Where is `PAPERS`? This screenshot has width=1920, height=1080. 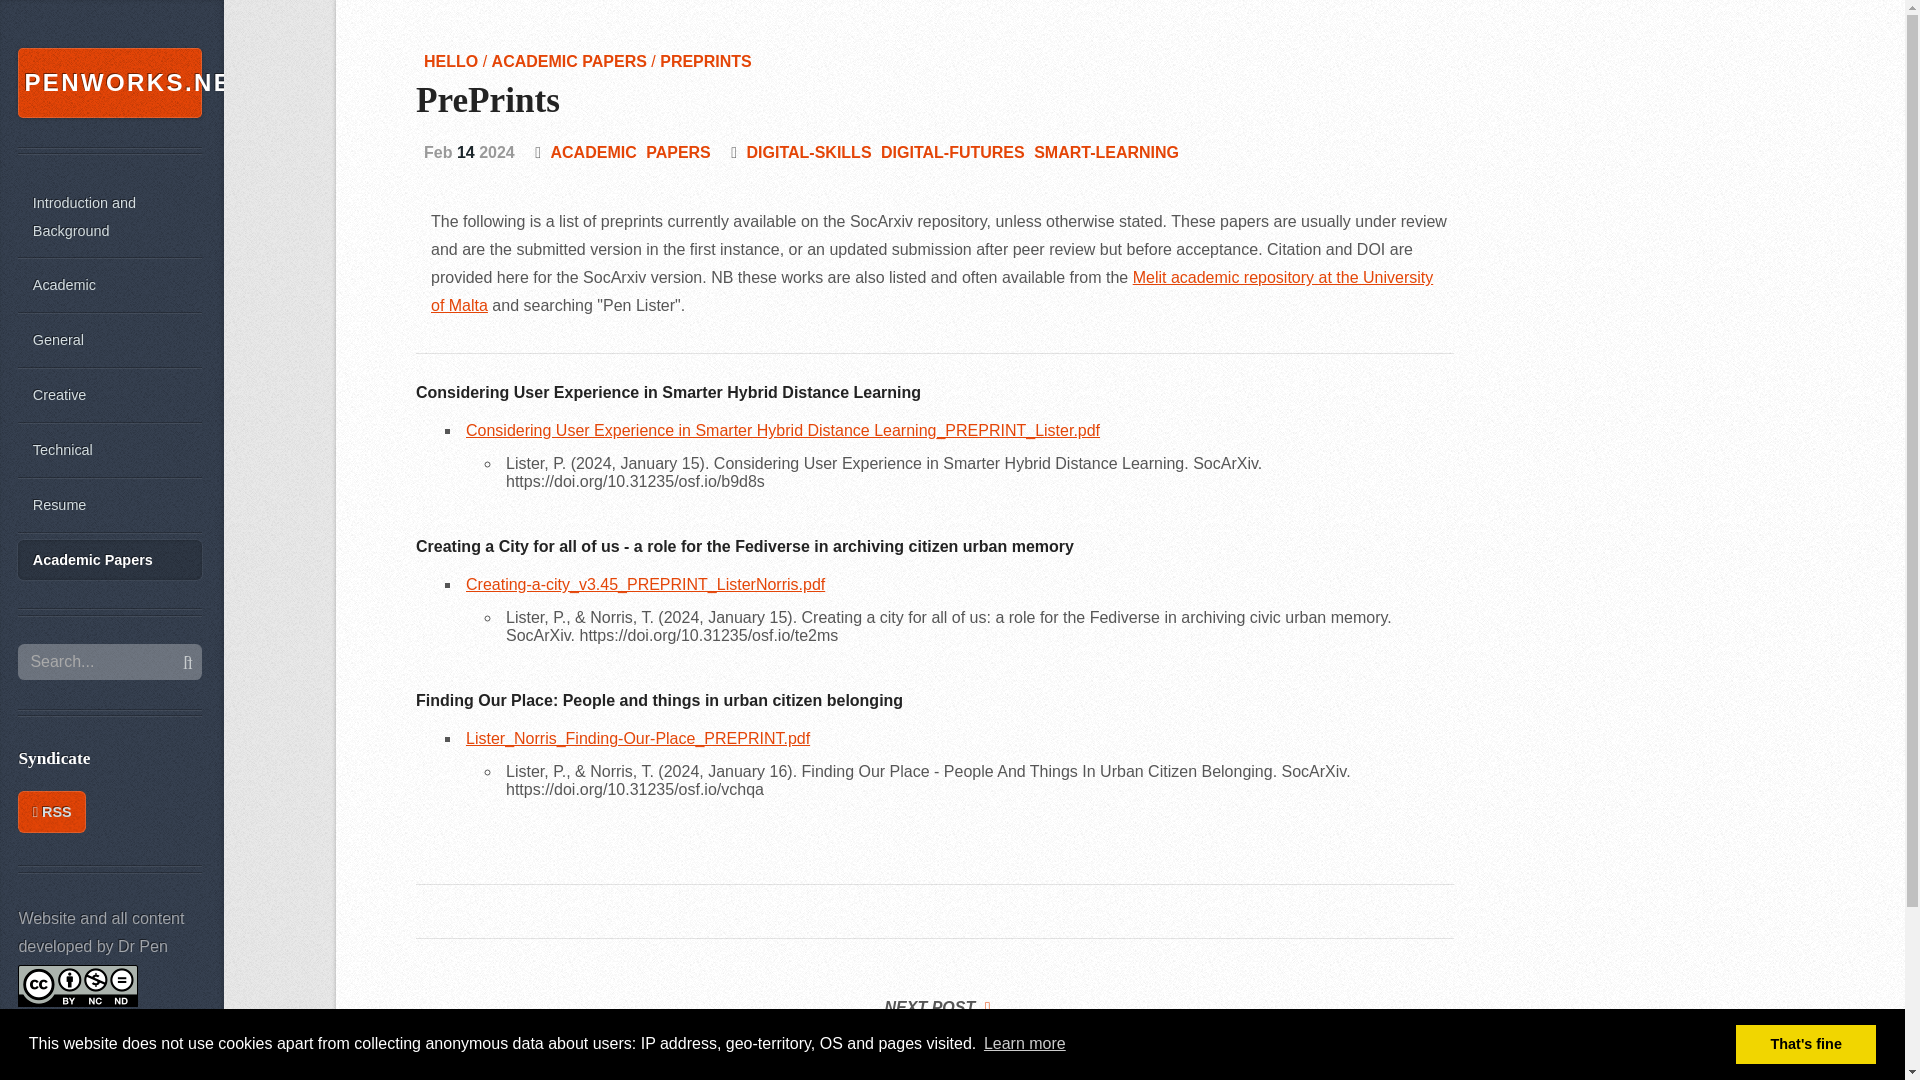
PAPERS is located at coordinates (678, 152).